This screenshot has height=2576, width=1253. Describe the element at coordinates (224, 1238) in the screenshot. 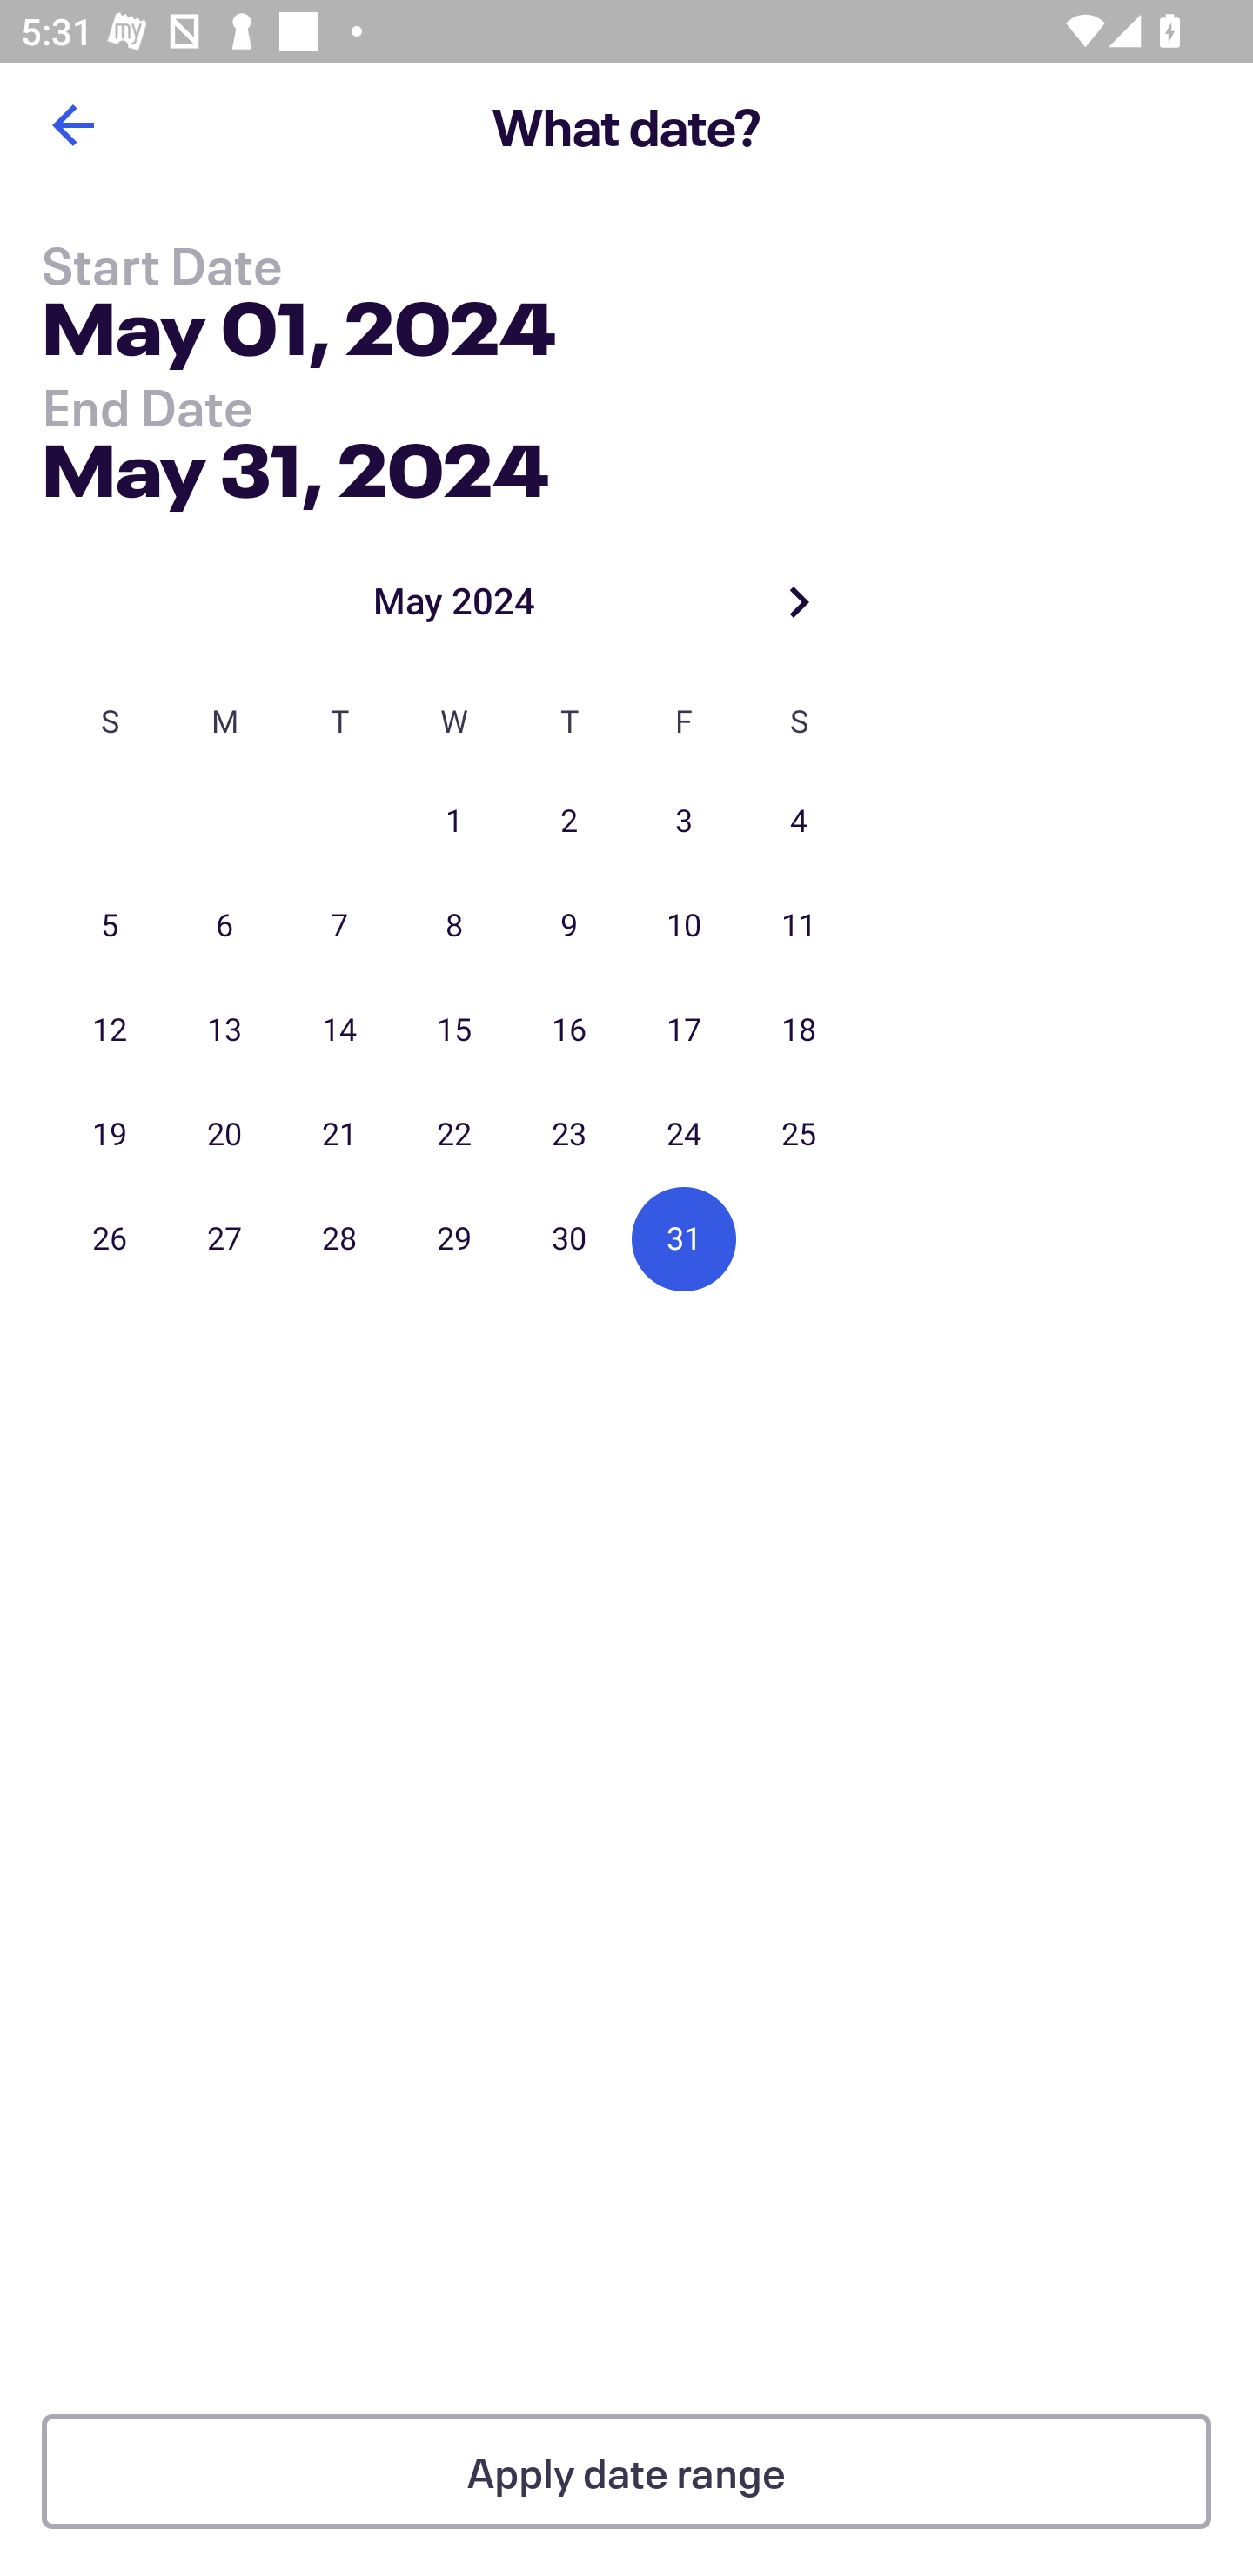

I see `27 27 May 2024` at that location.